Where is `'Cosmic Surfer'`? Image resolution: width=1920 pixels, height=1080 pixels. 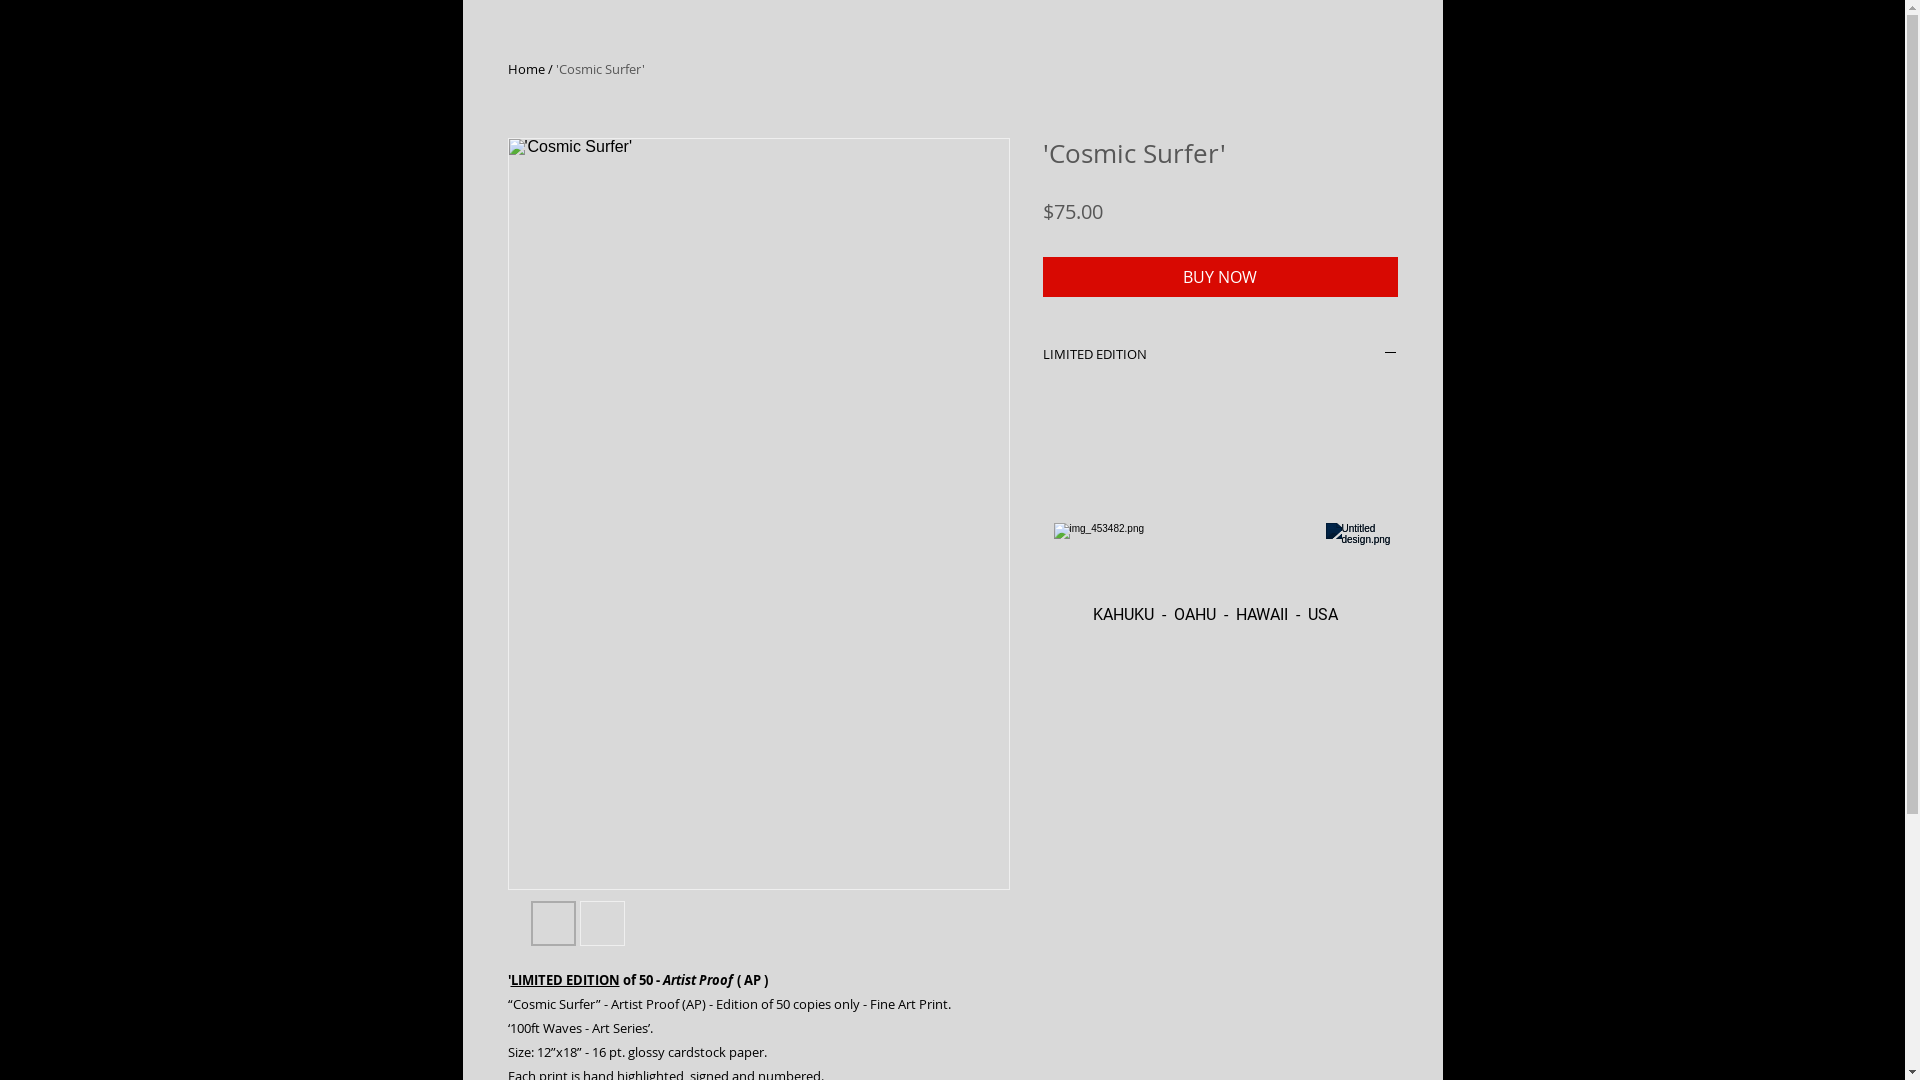 'Cosmic Surfer' is located at coordinates (600, 68).